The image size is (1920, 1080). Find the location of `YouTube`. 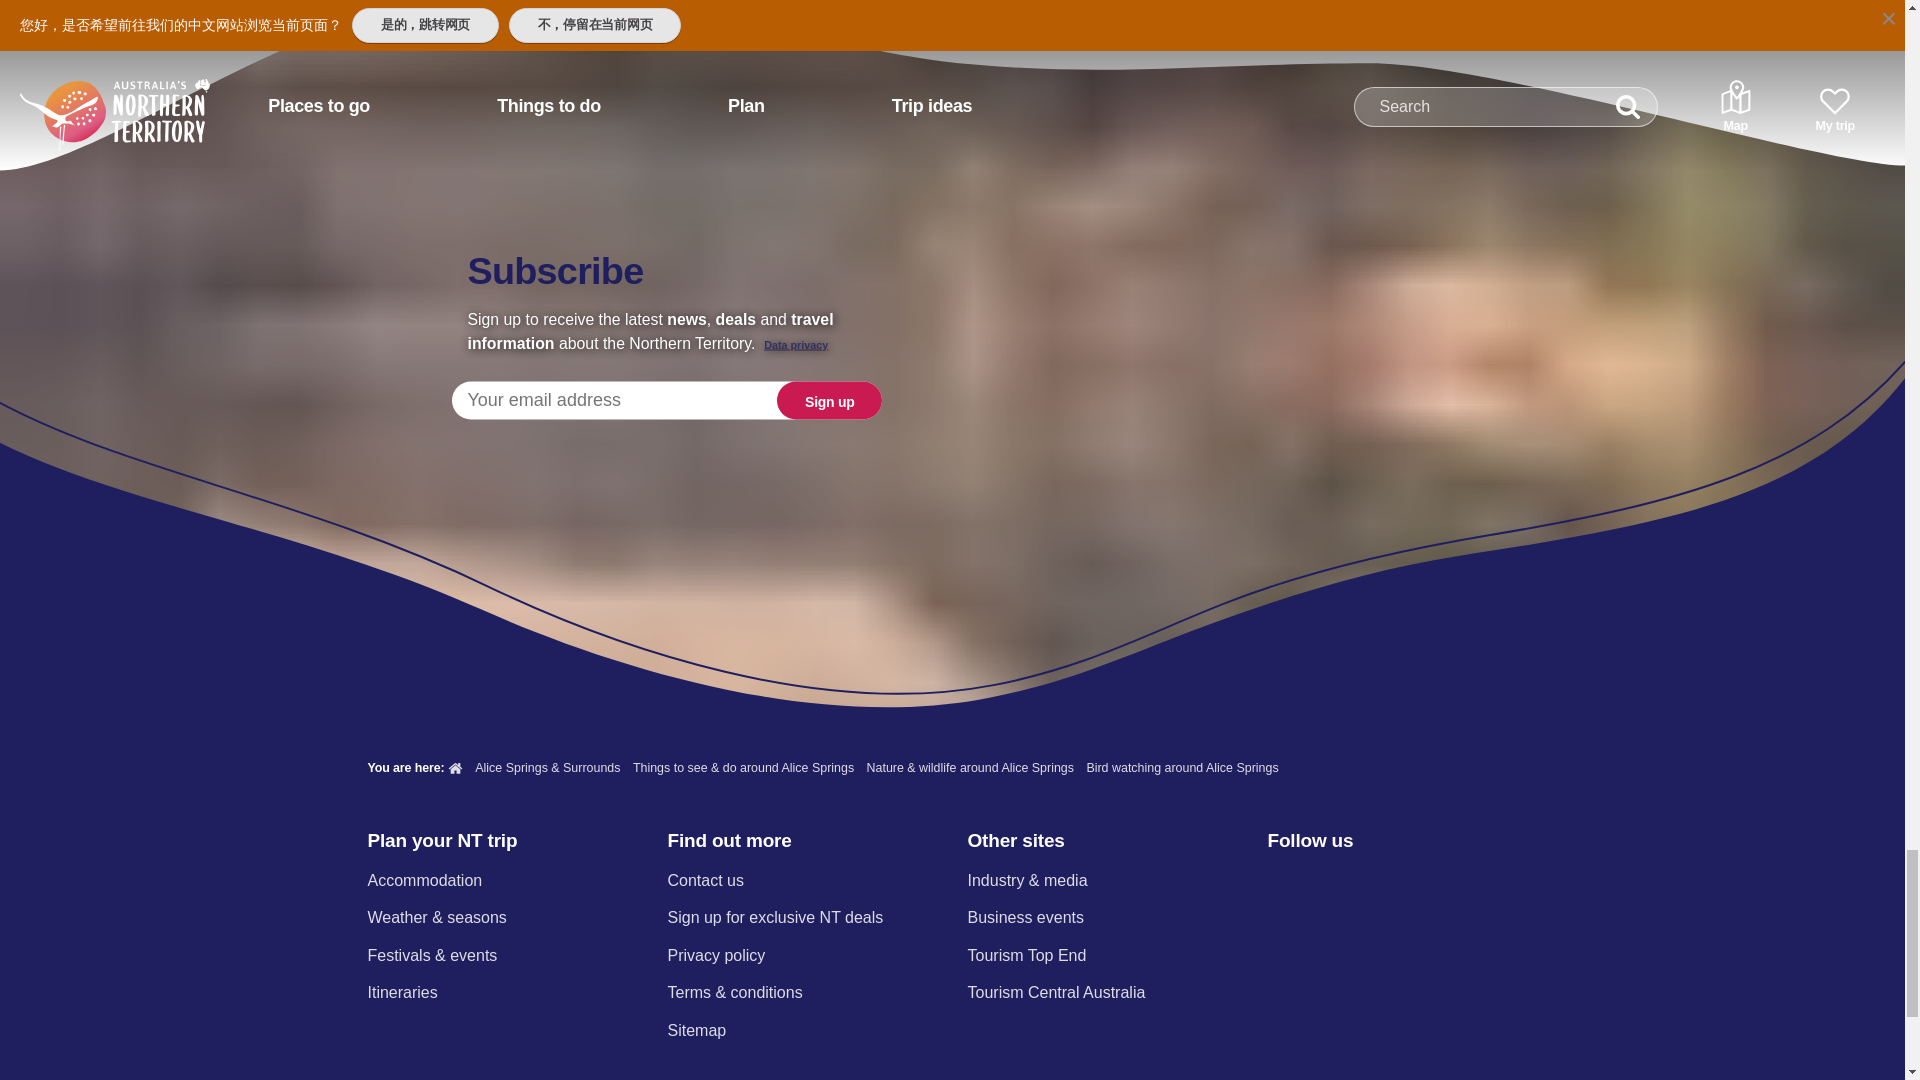

YouTube is located at coordinates (1436, 882).